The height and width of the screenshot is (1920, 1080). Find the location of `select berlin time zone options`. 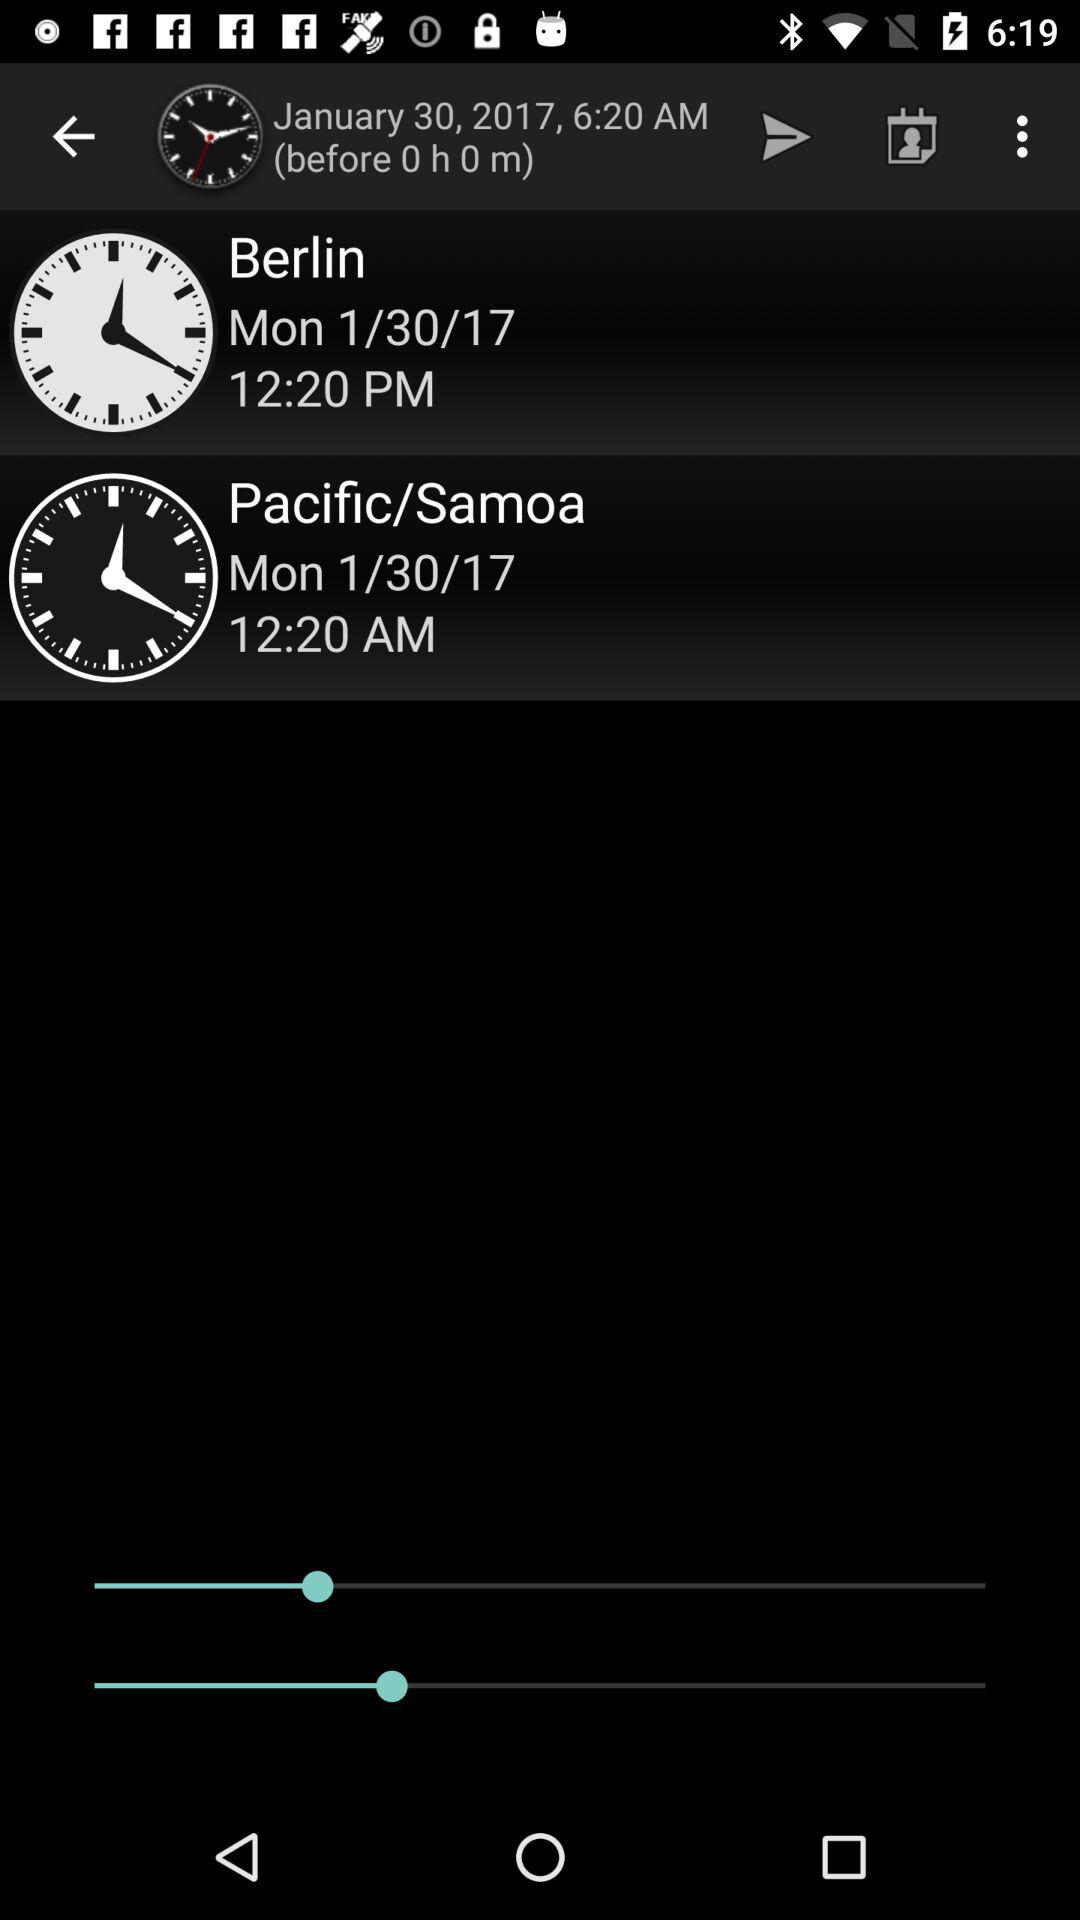

select berlin time zone options is located at coordinates (540, 332).